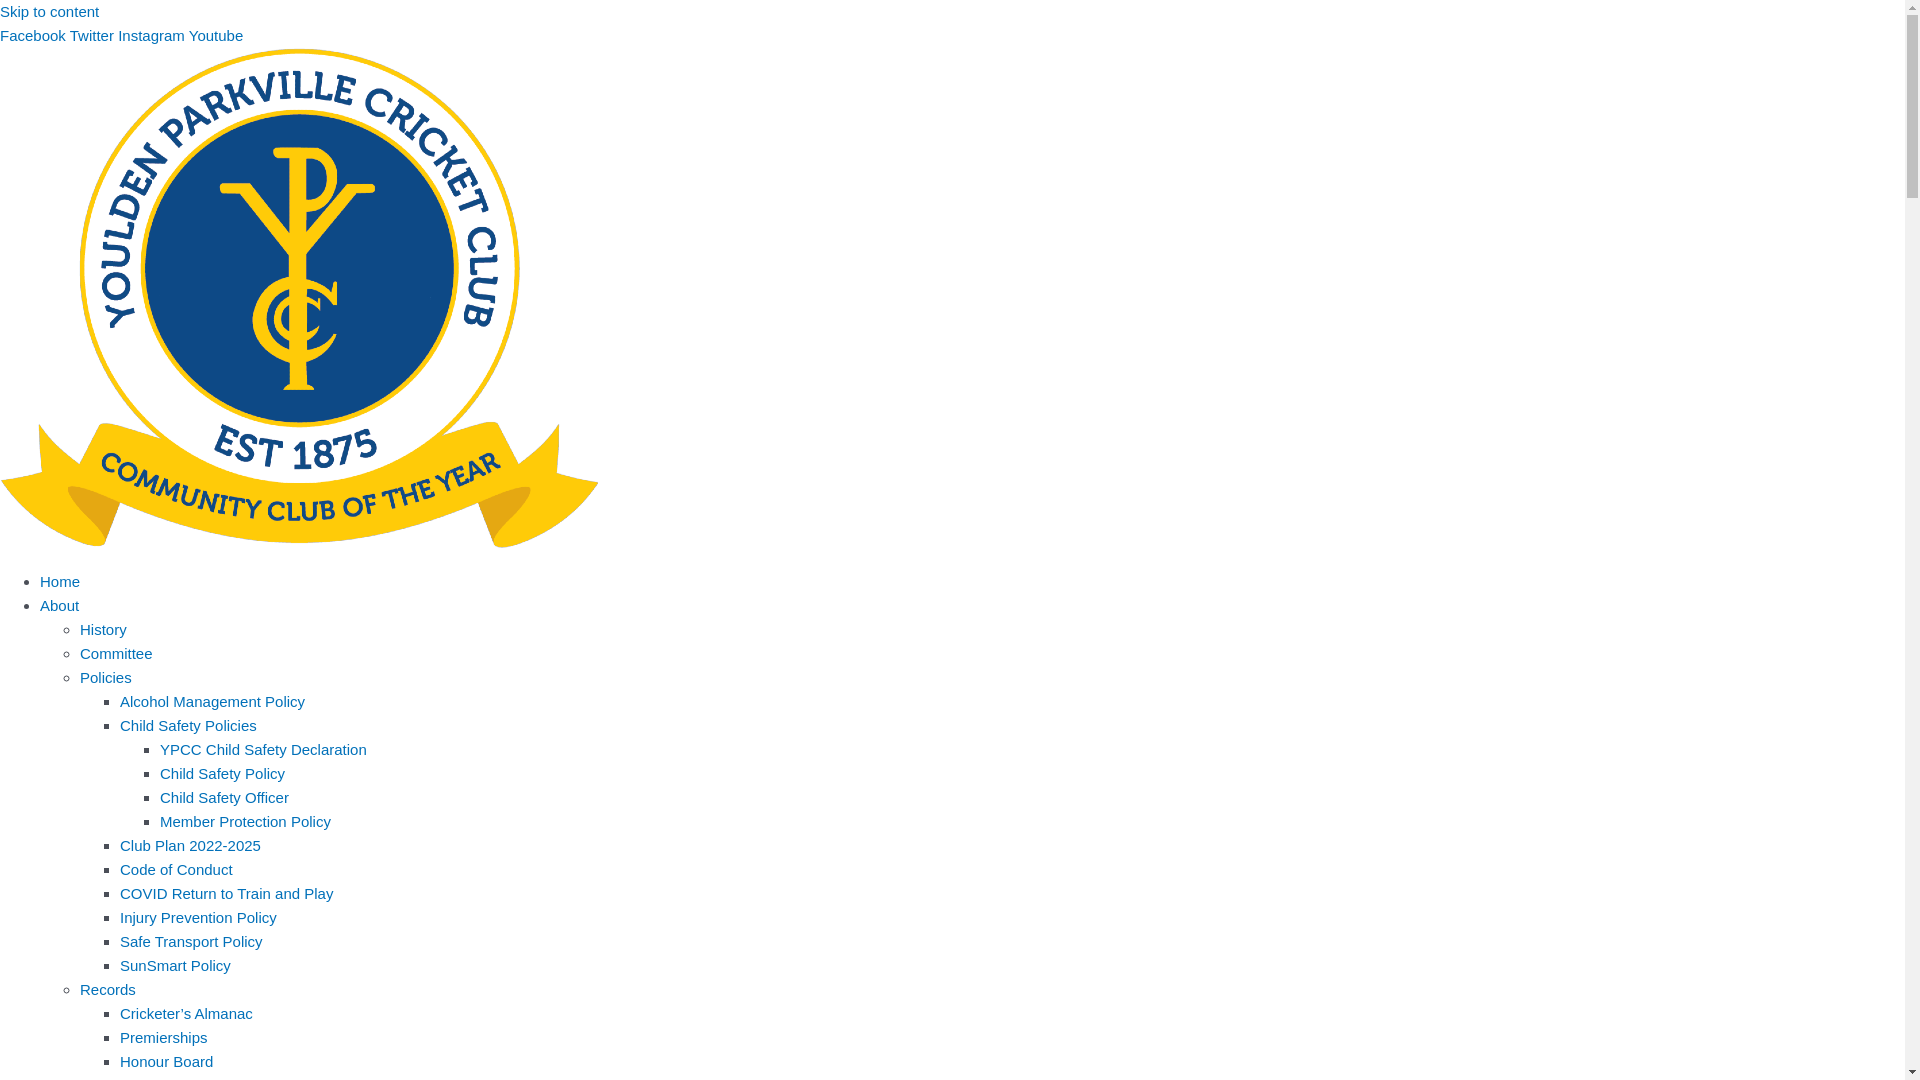 This screenshot has width=1920, height=1080. I want to click on Committee, so click(116, 654).